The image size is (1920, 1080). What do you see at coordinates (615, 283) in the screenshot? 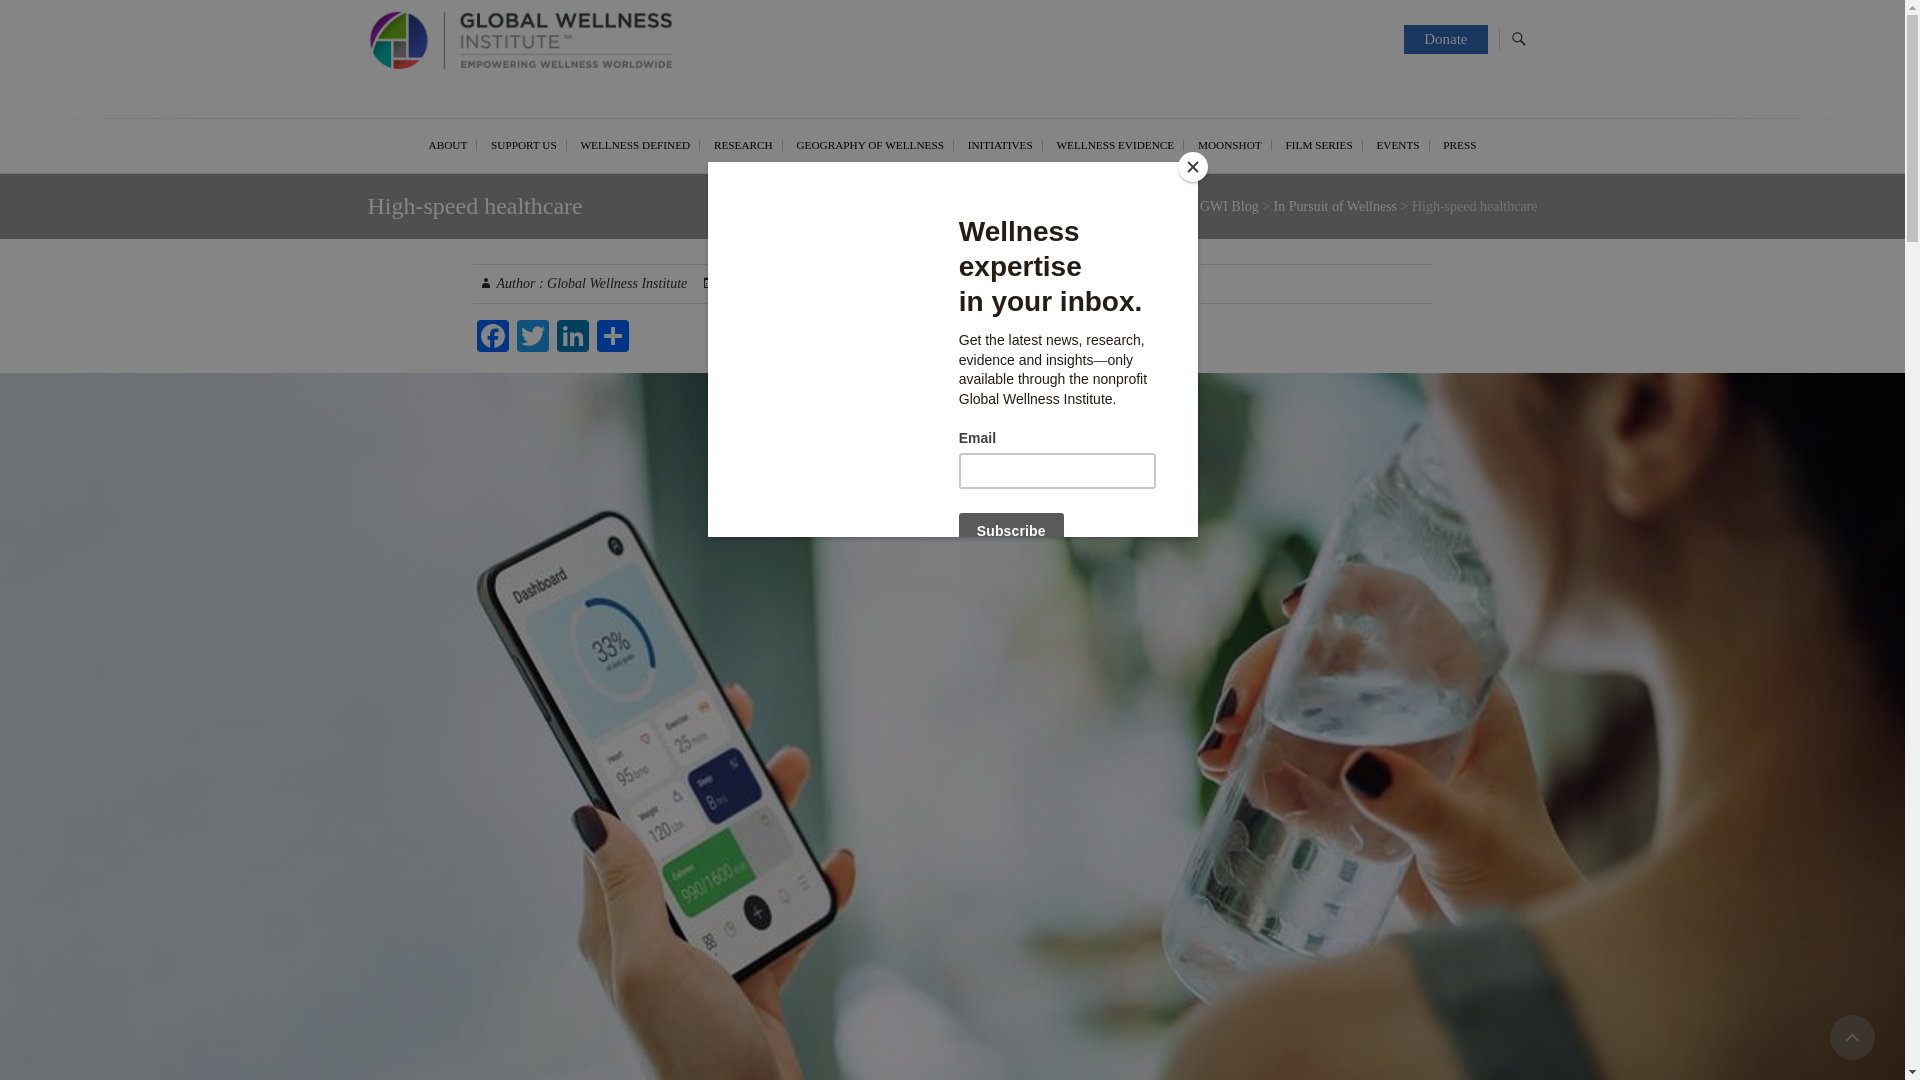
I see `High-speed healthcare` at bounding box center [615, 283].